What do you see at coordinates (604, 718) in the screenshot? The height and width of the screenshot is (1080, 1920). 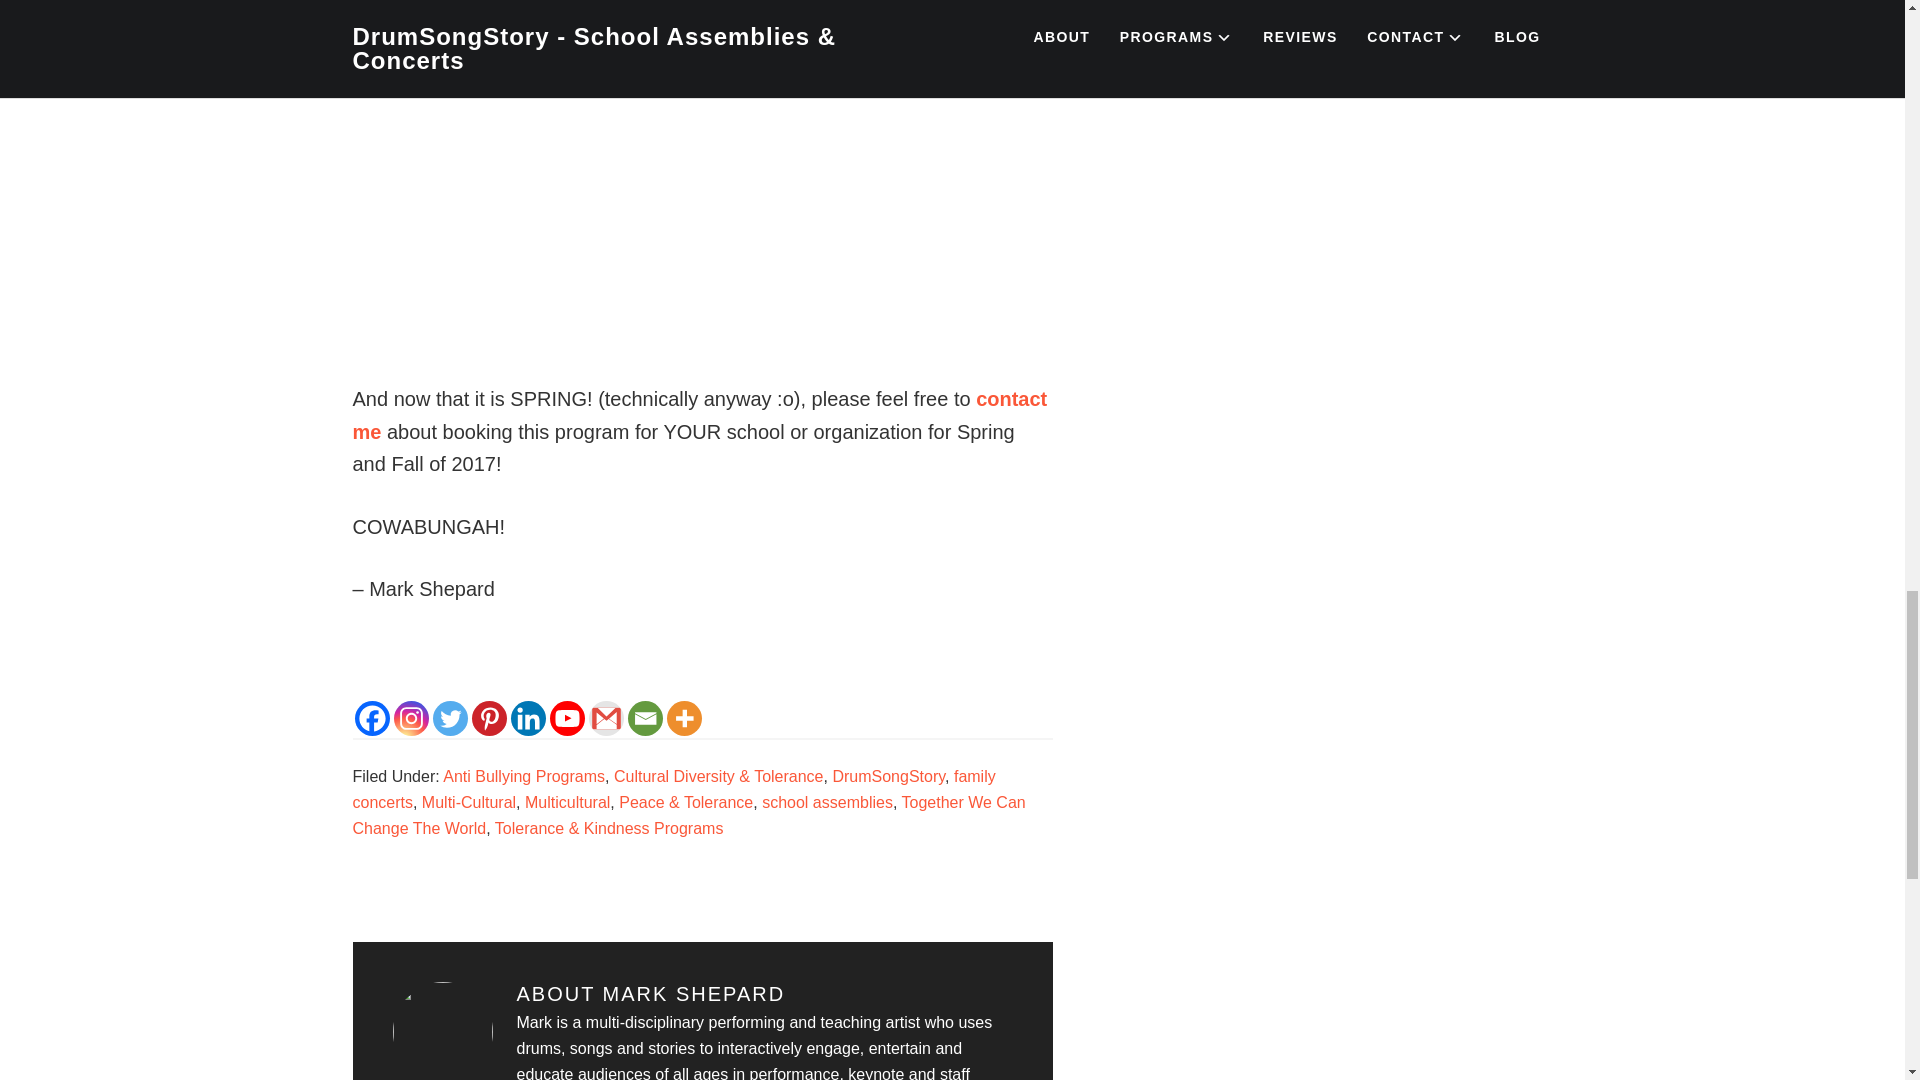 I see `Google Gmail` at bounding box center [604, 718].